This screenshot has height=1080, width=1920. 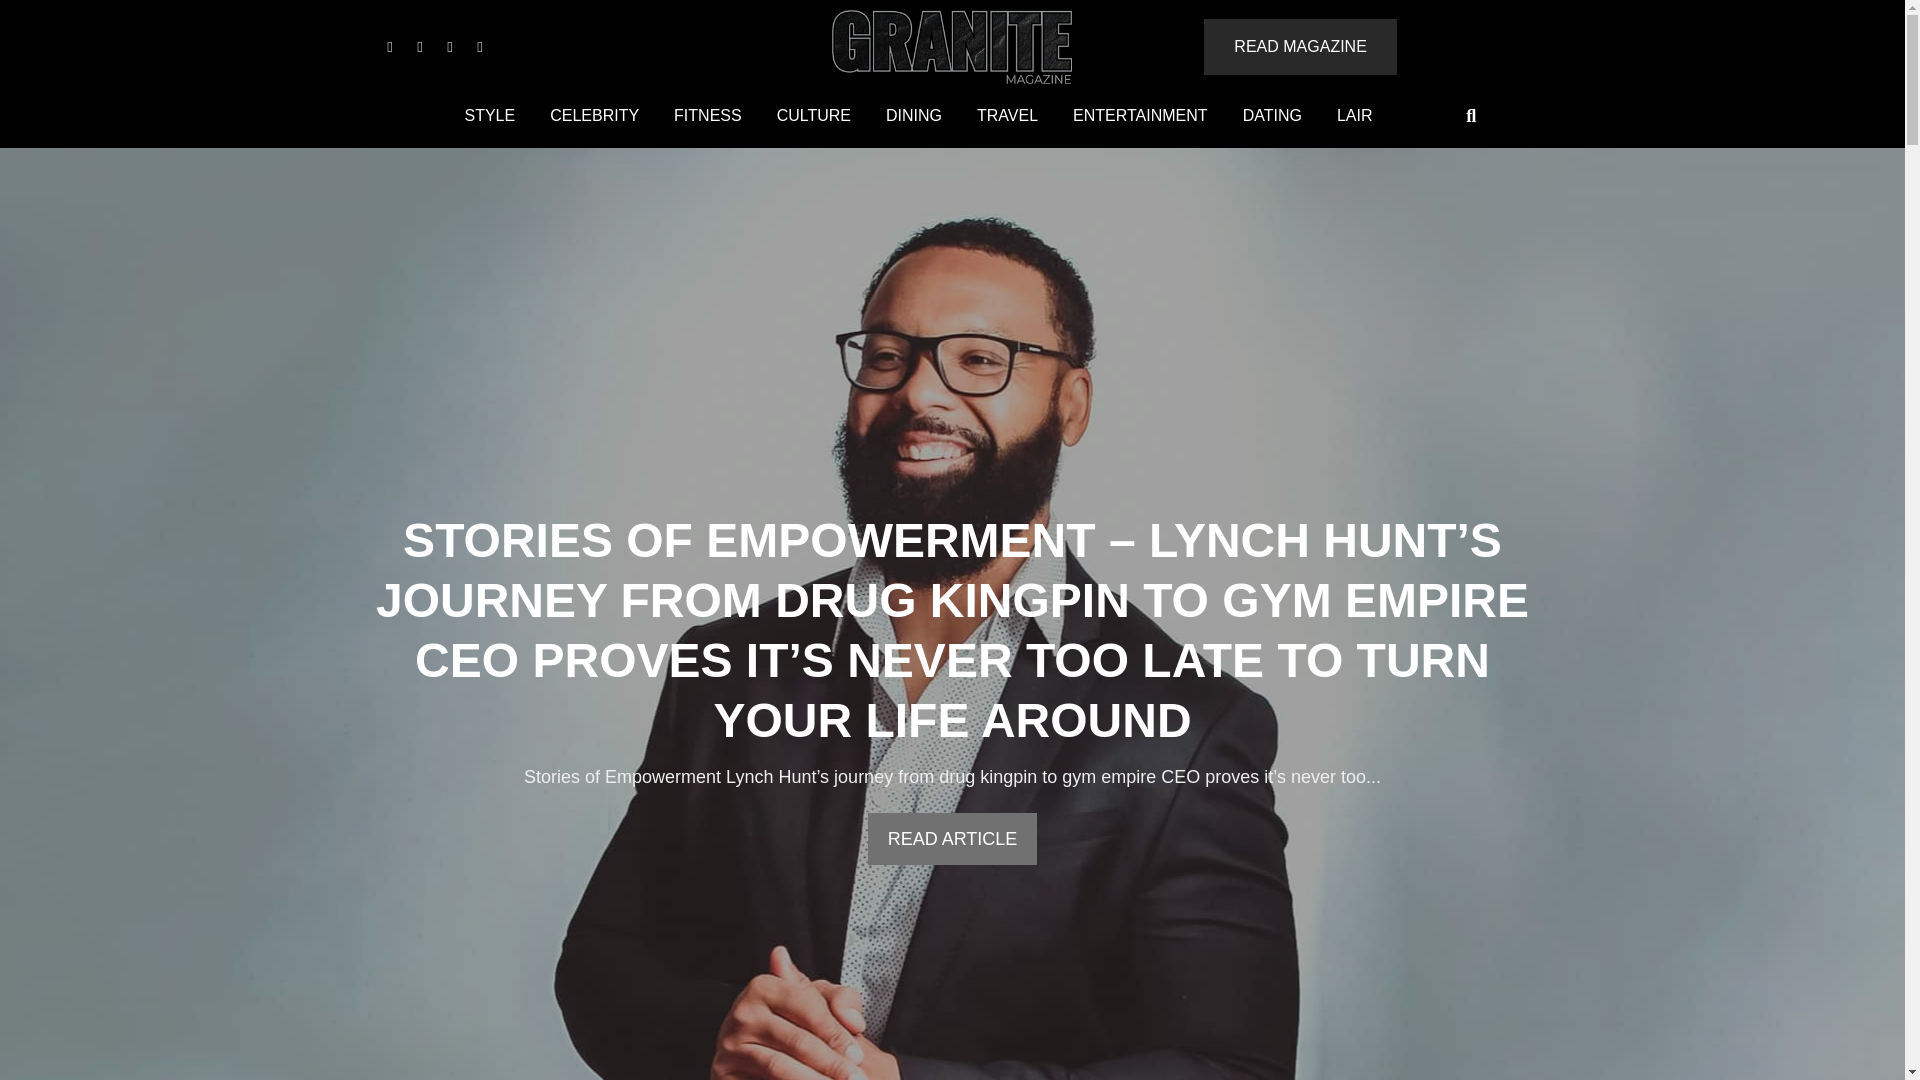 I want to click on CULTURE, so click(x=814, y=116).